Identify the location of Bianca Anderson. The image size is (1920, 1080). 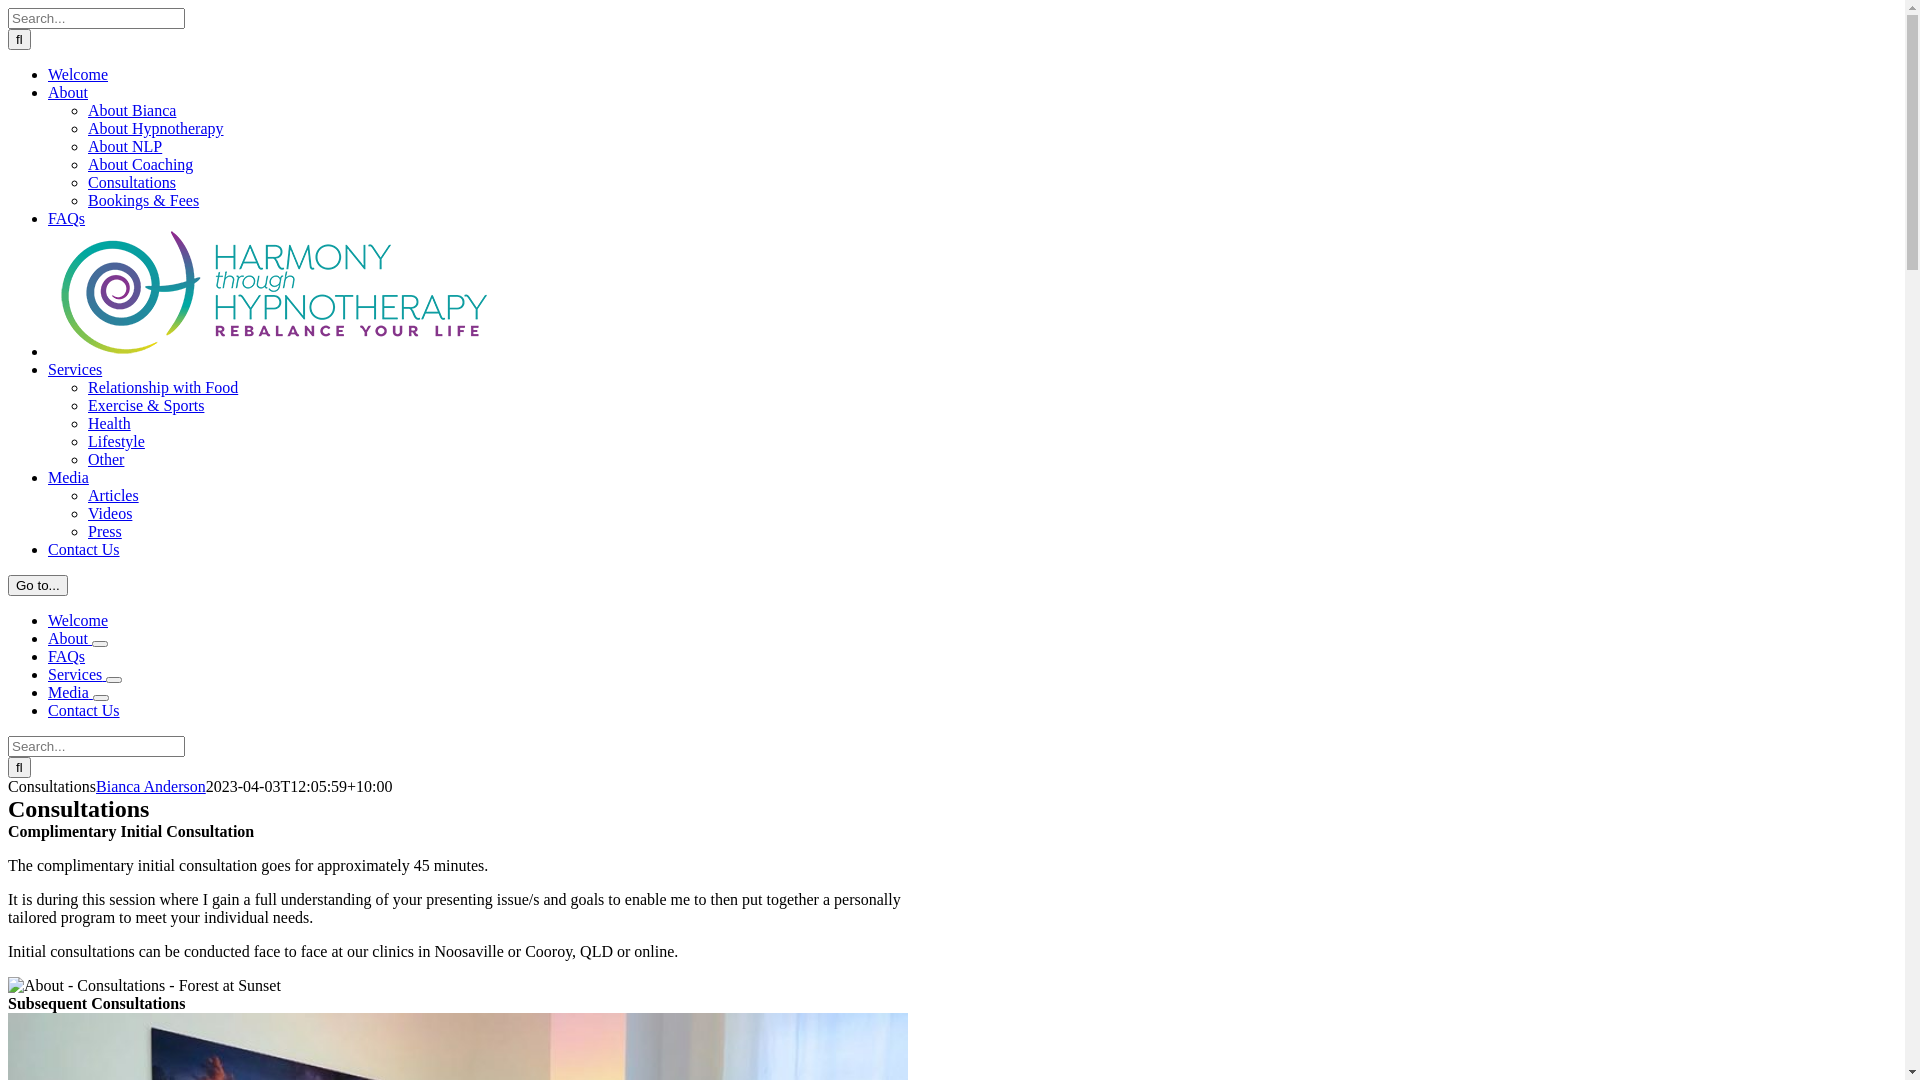
(151, 786).